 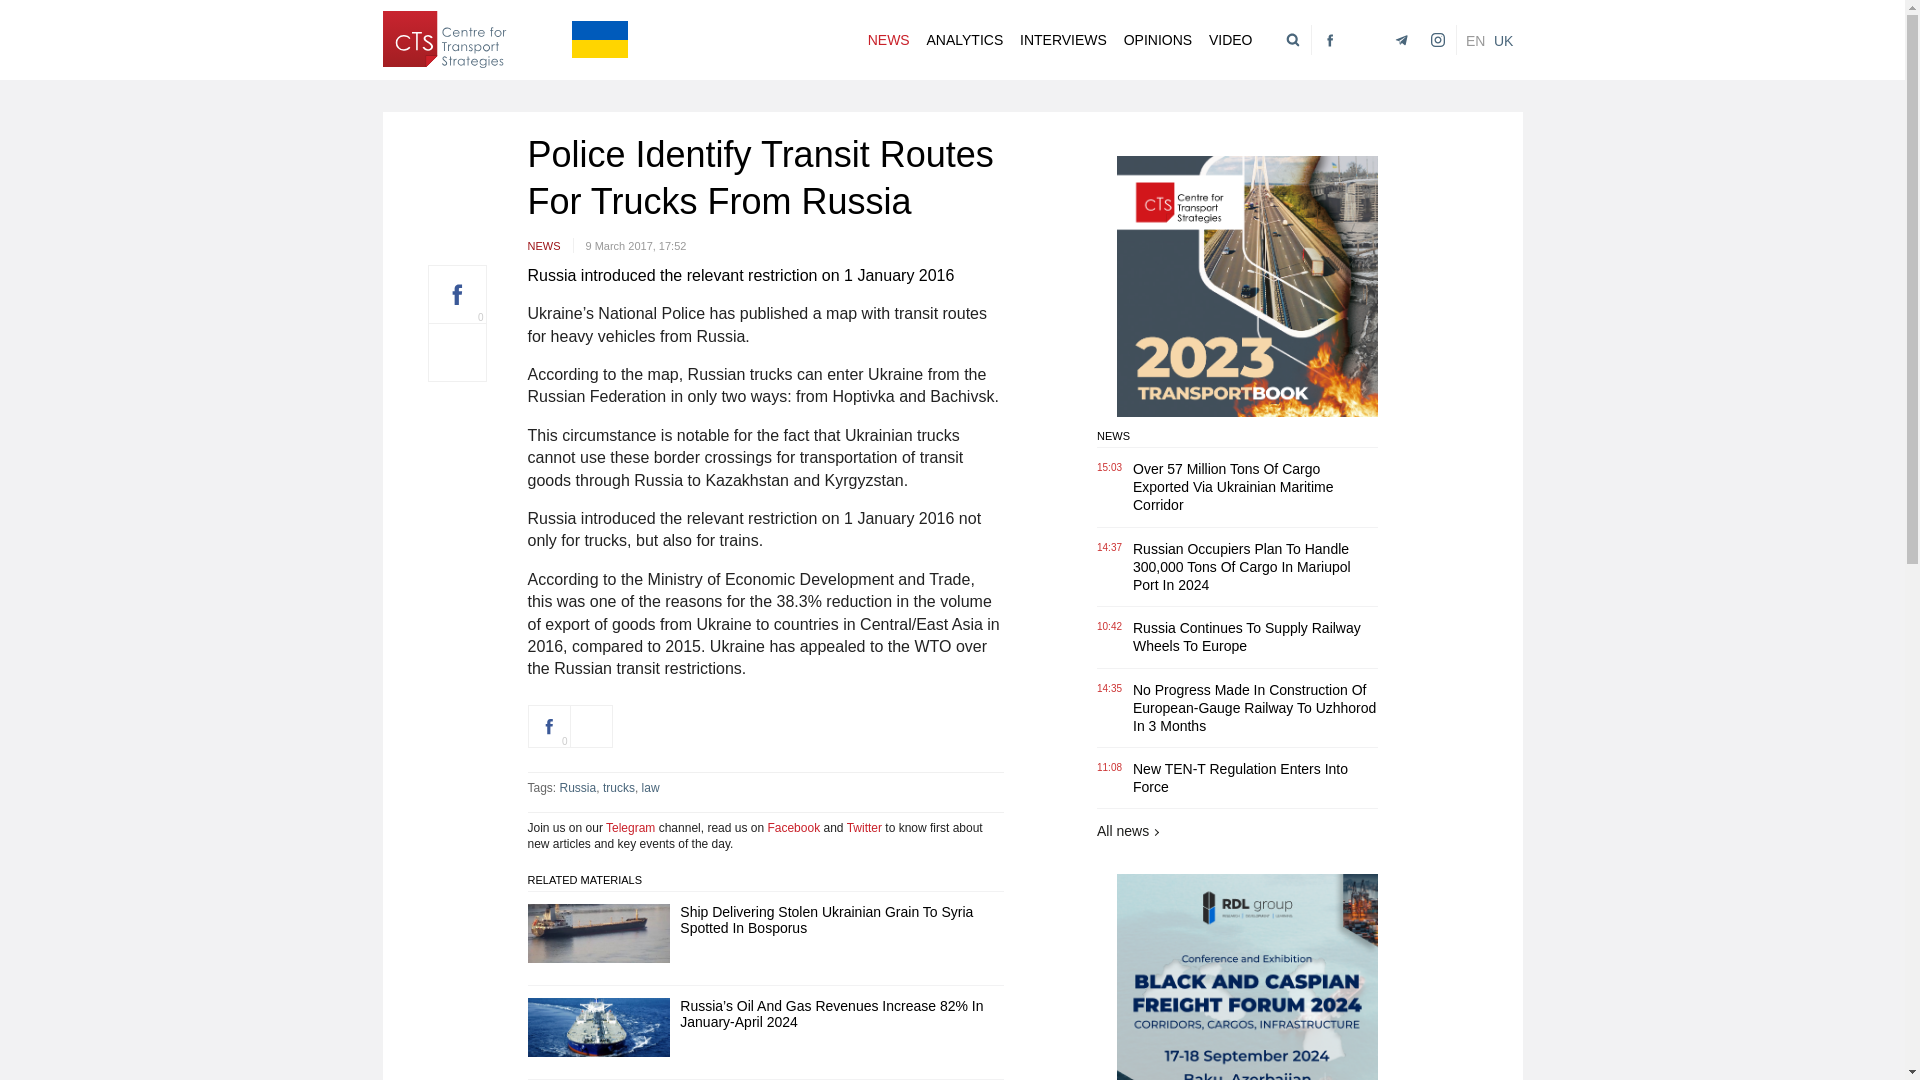 What do you see at coordinates (1362, 40) in the screenshot?
I see `Twitter` at bounding box center [1362, 40].